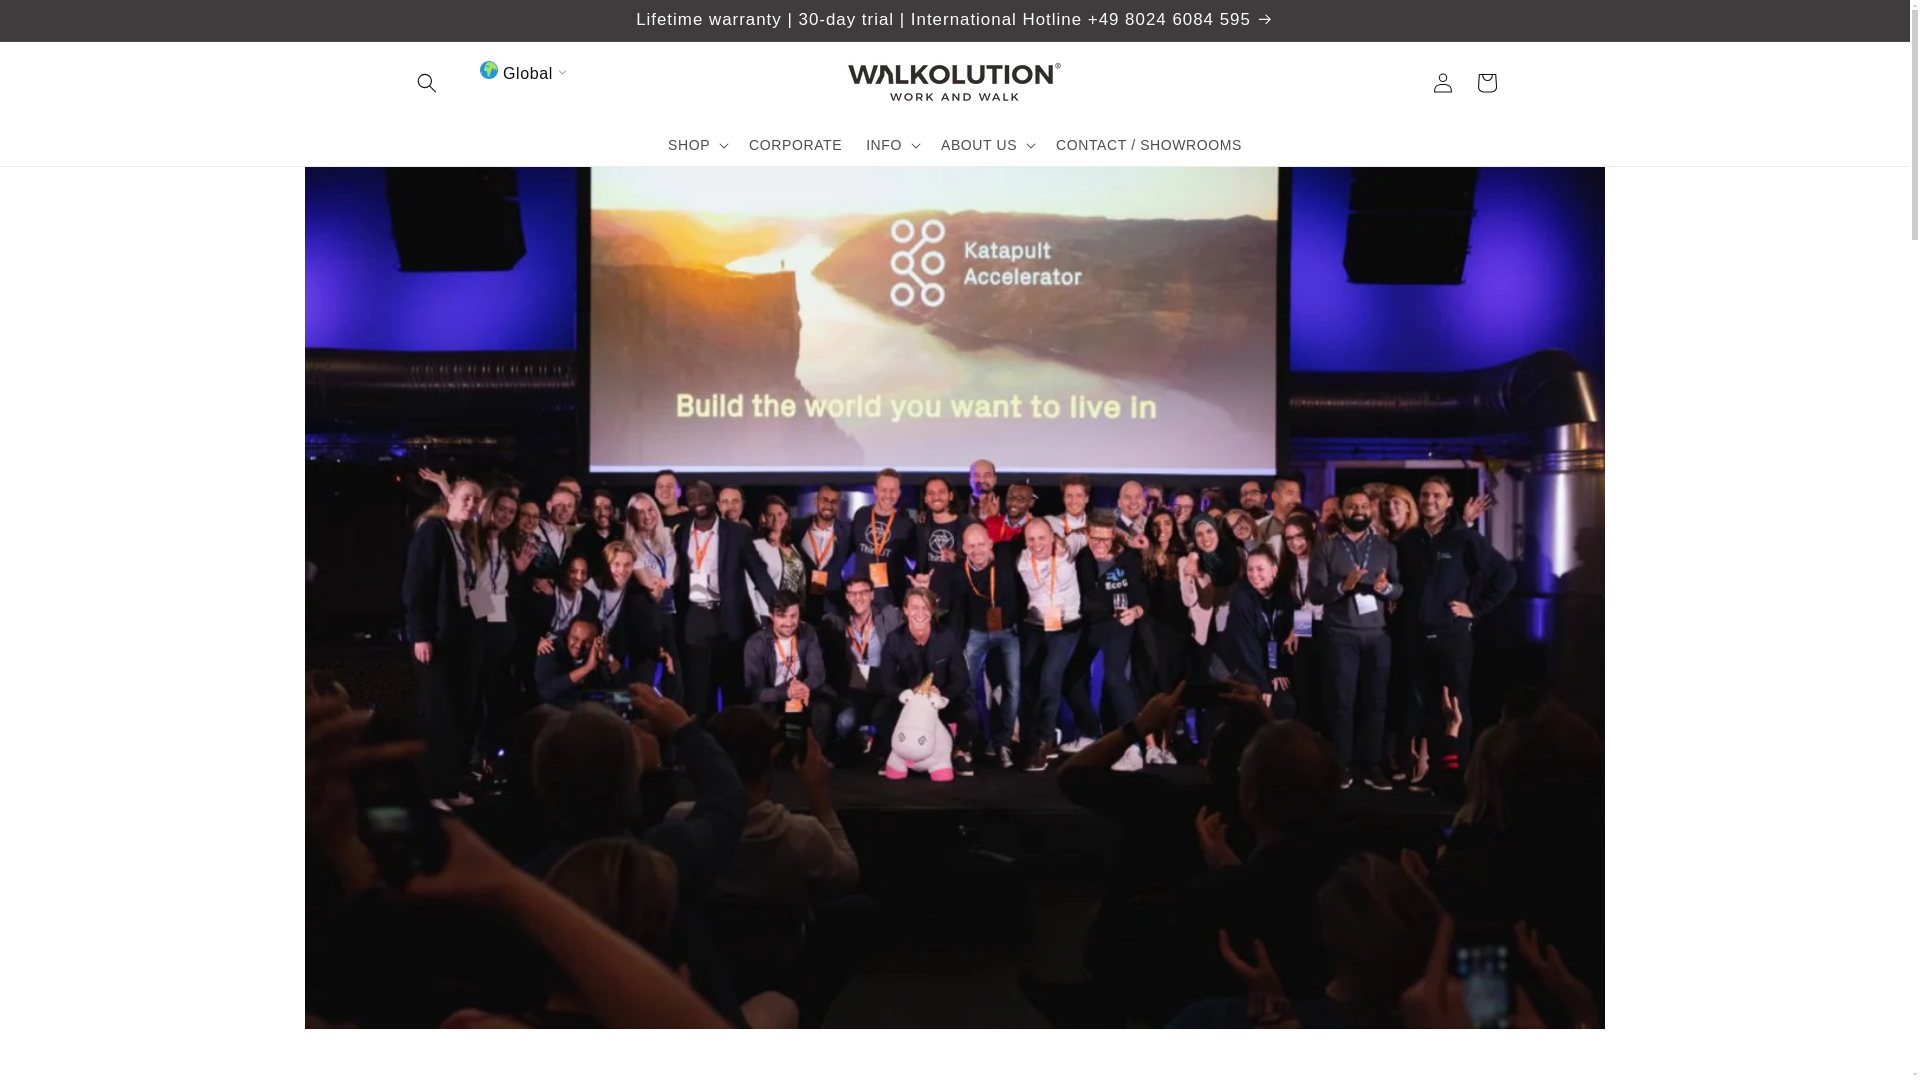  I want to click on Skip to content, so click(60, 23).